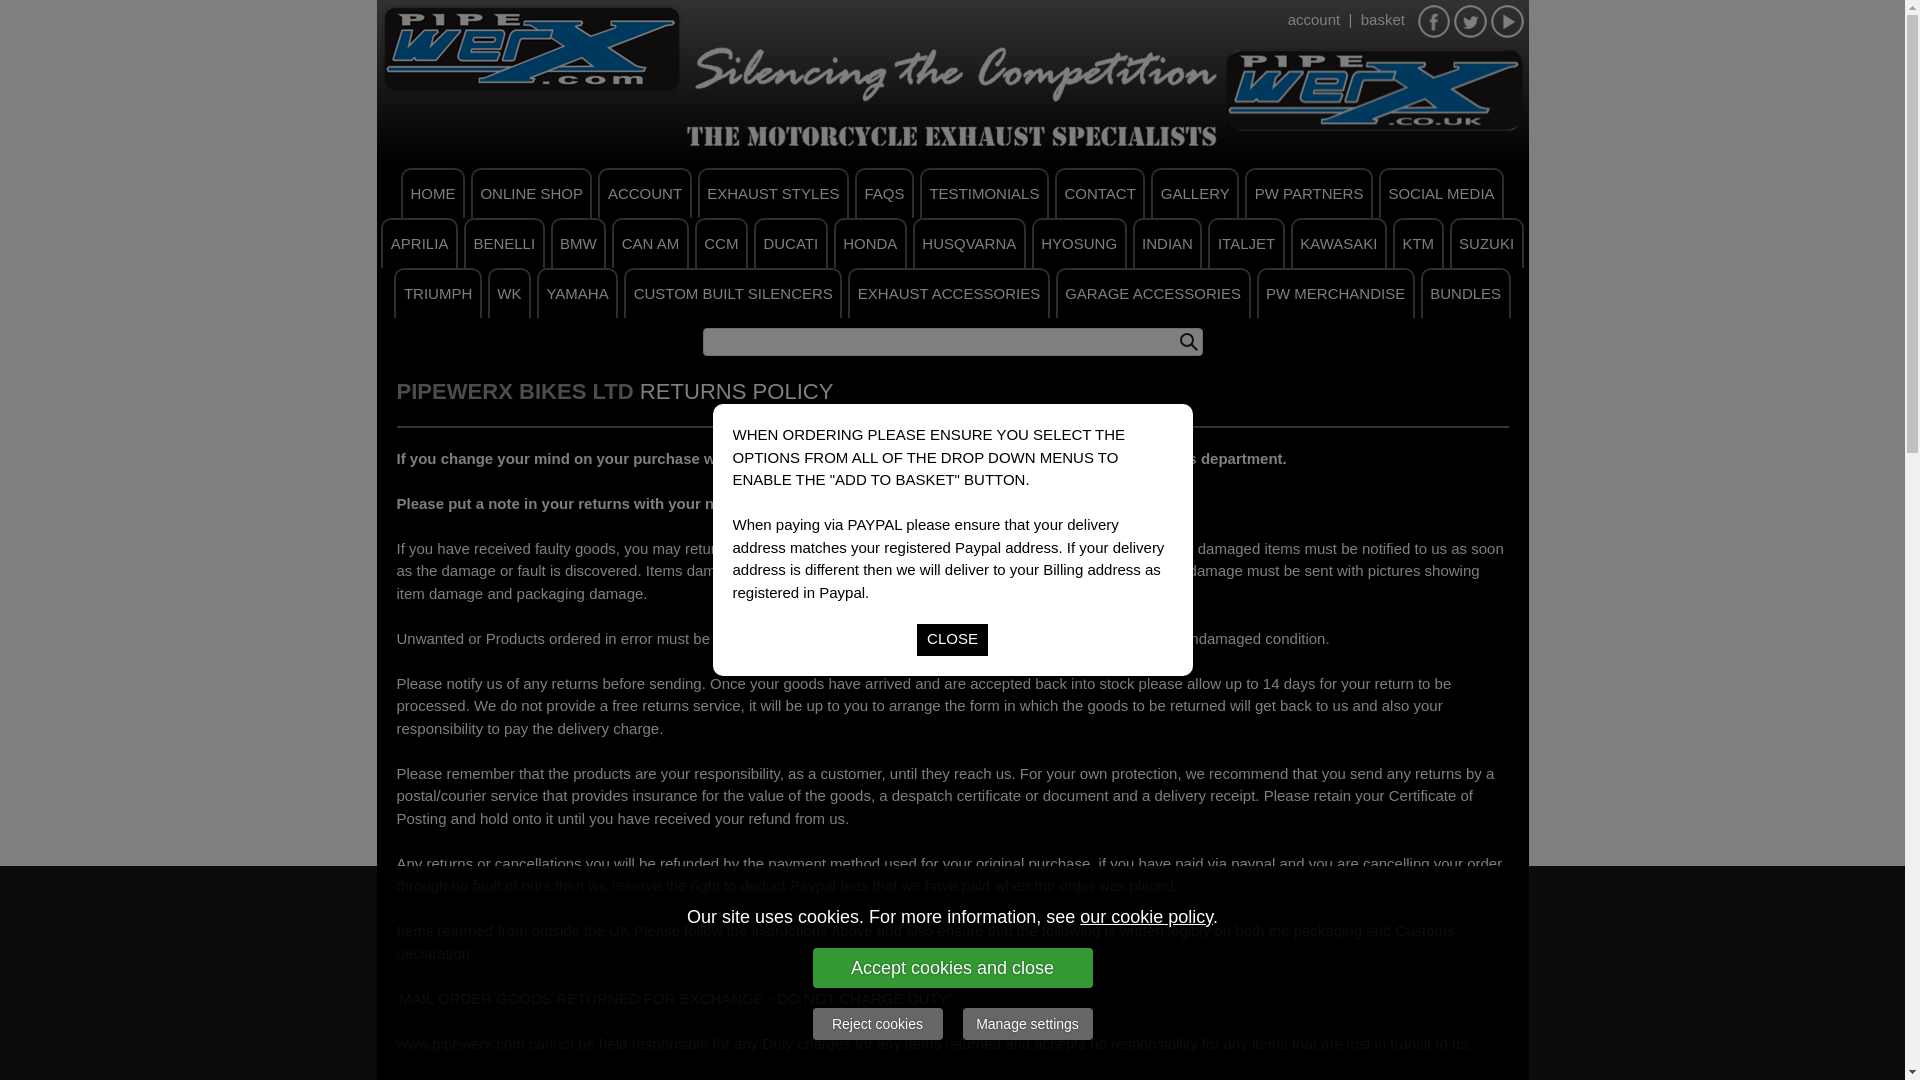  I want to click on APRILIA, so click(419, 242).